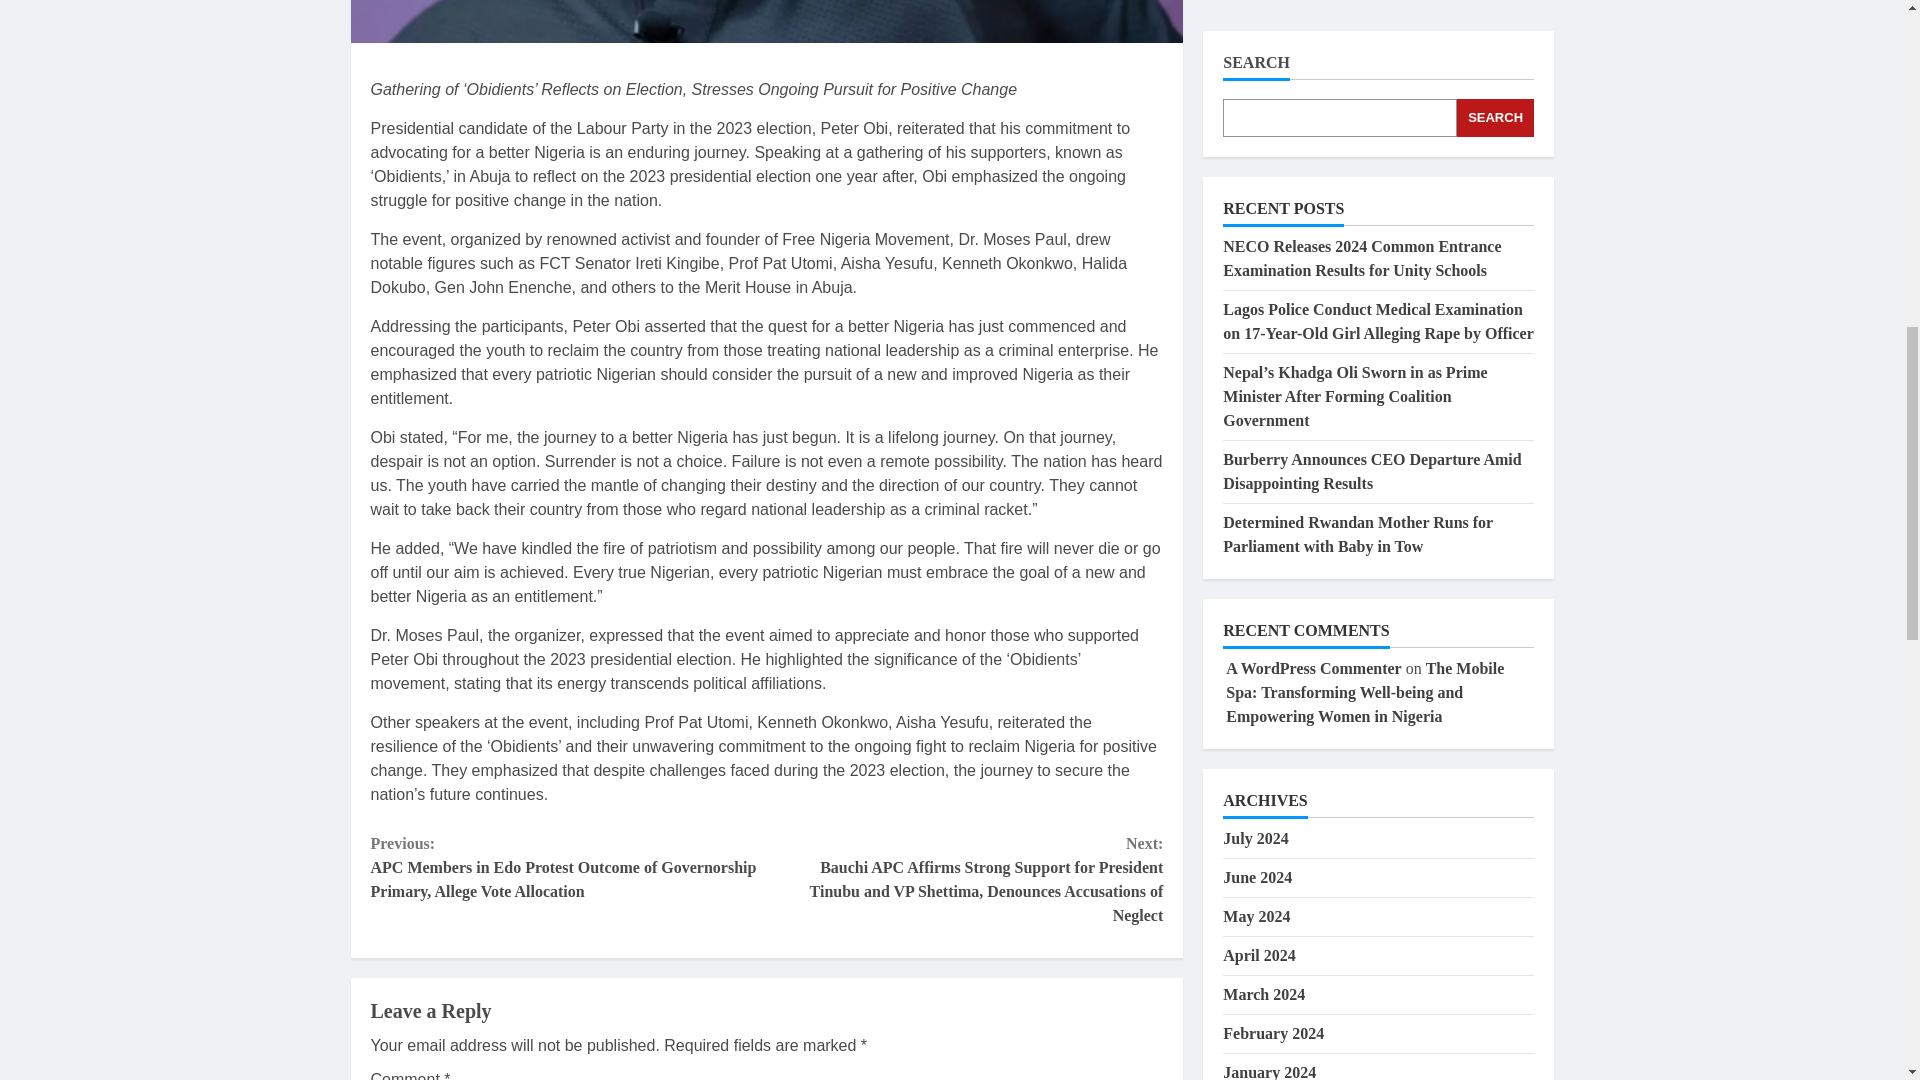 The width and height of the screenshot is (1920, 1080). I want to click on March 2024, so click(1264, 184).